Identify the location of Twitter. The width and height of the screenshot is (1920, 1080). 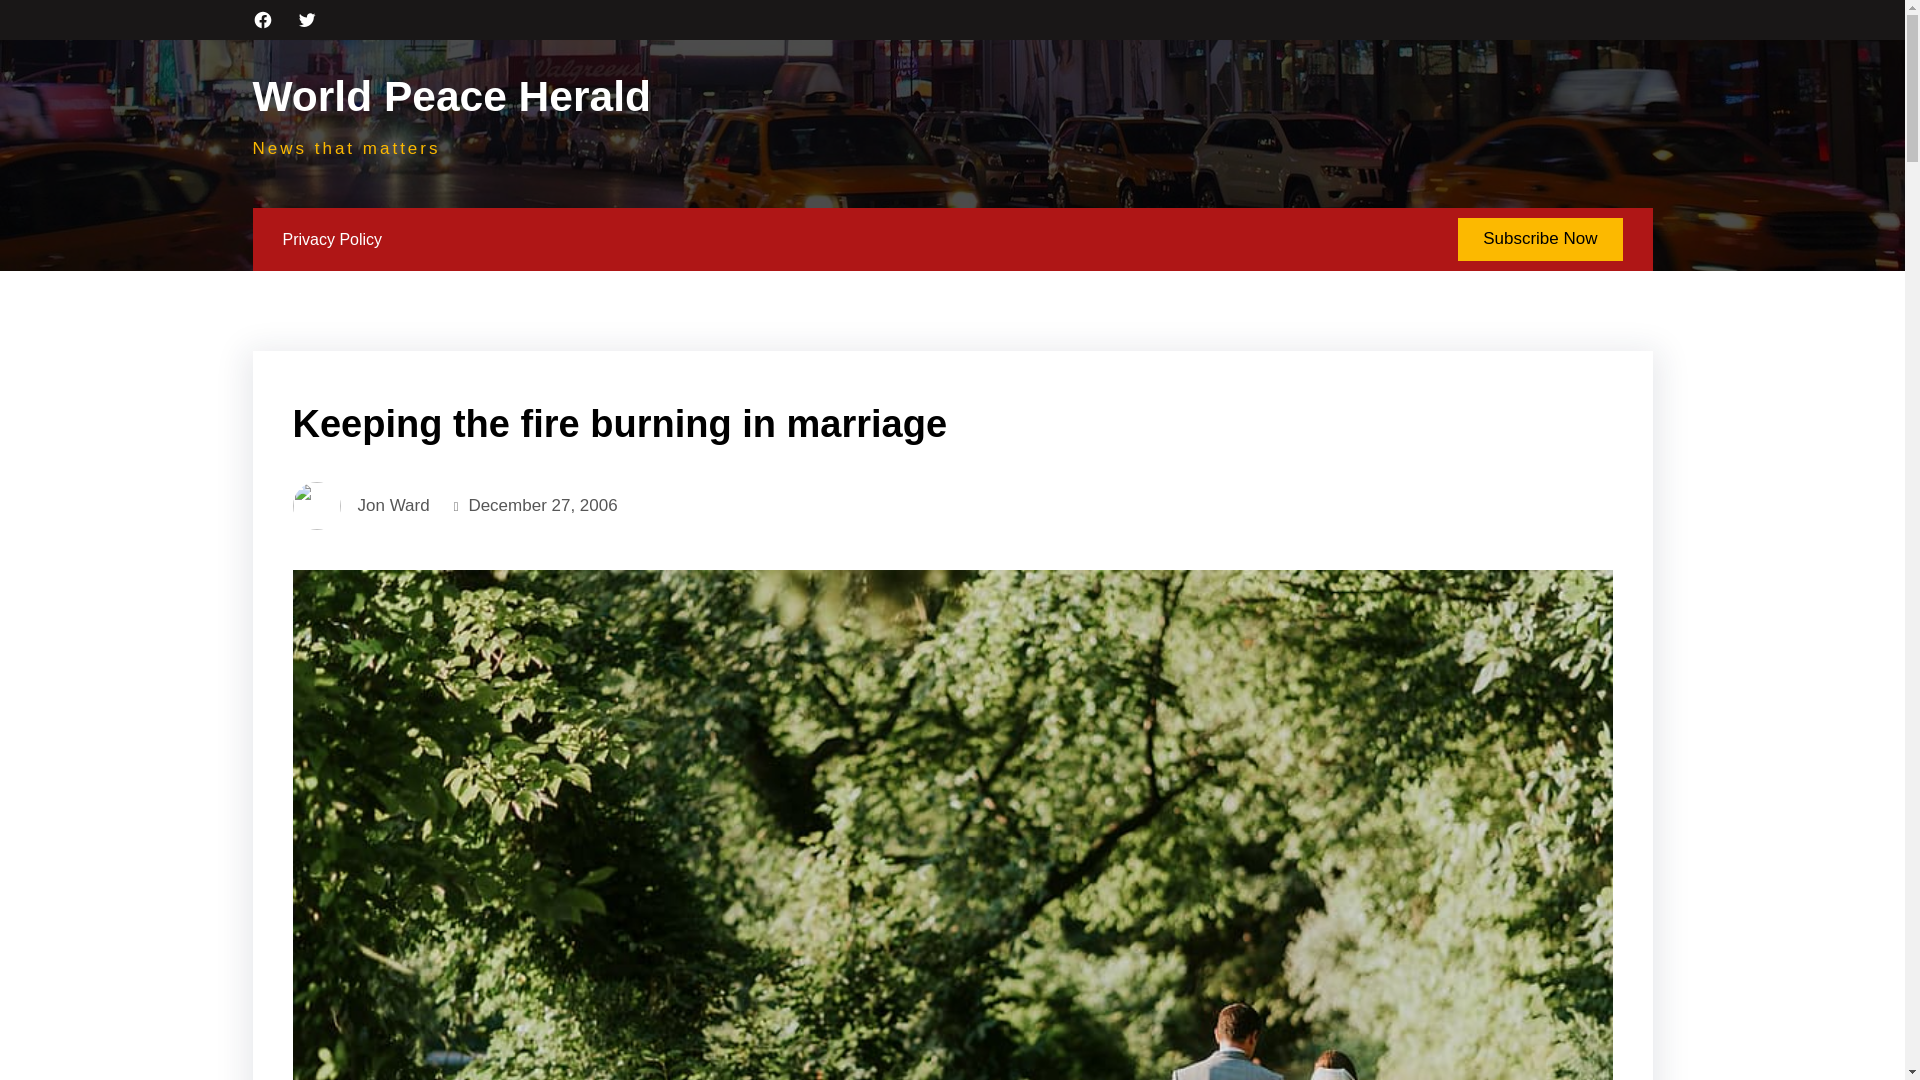
(306, 20).